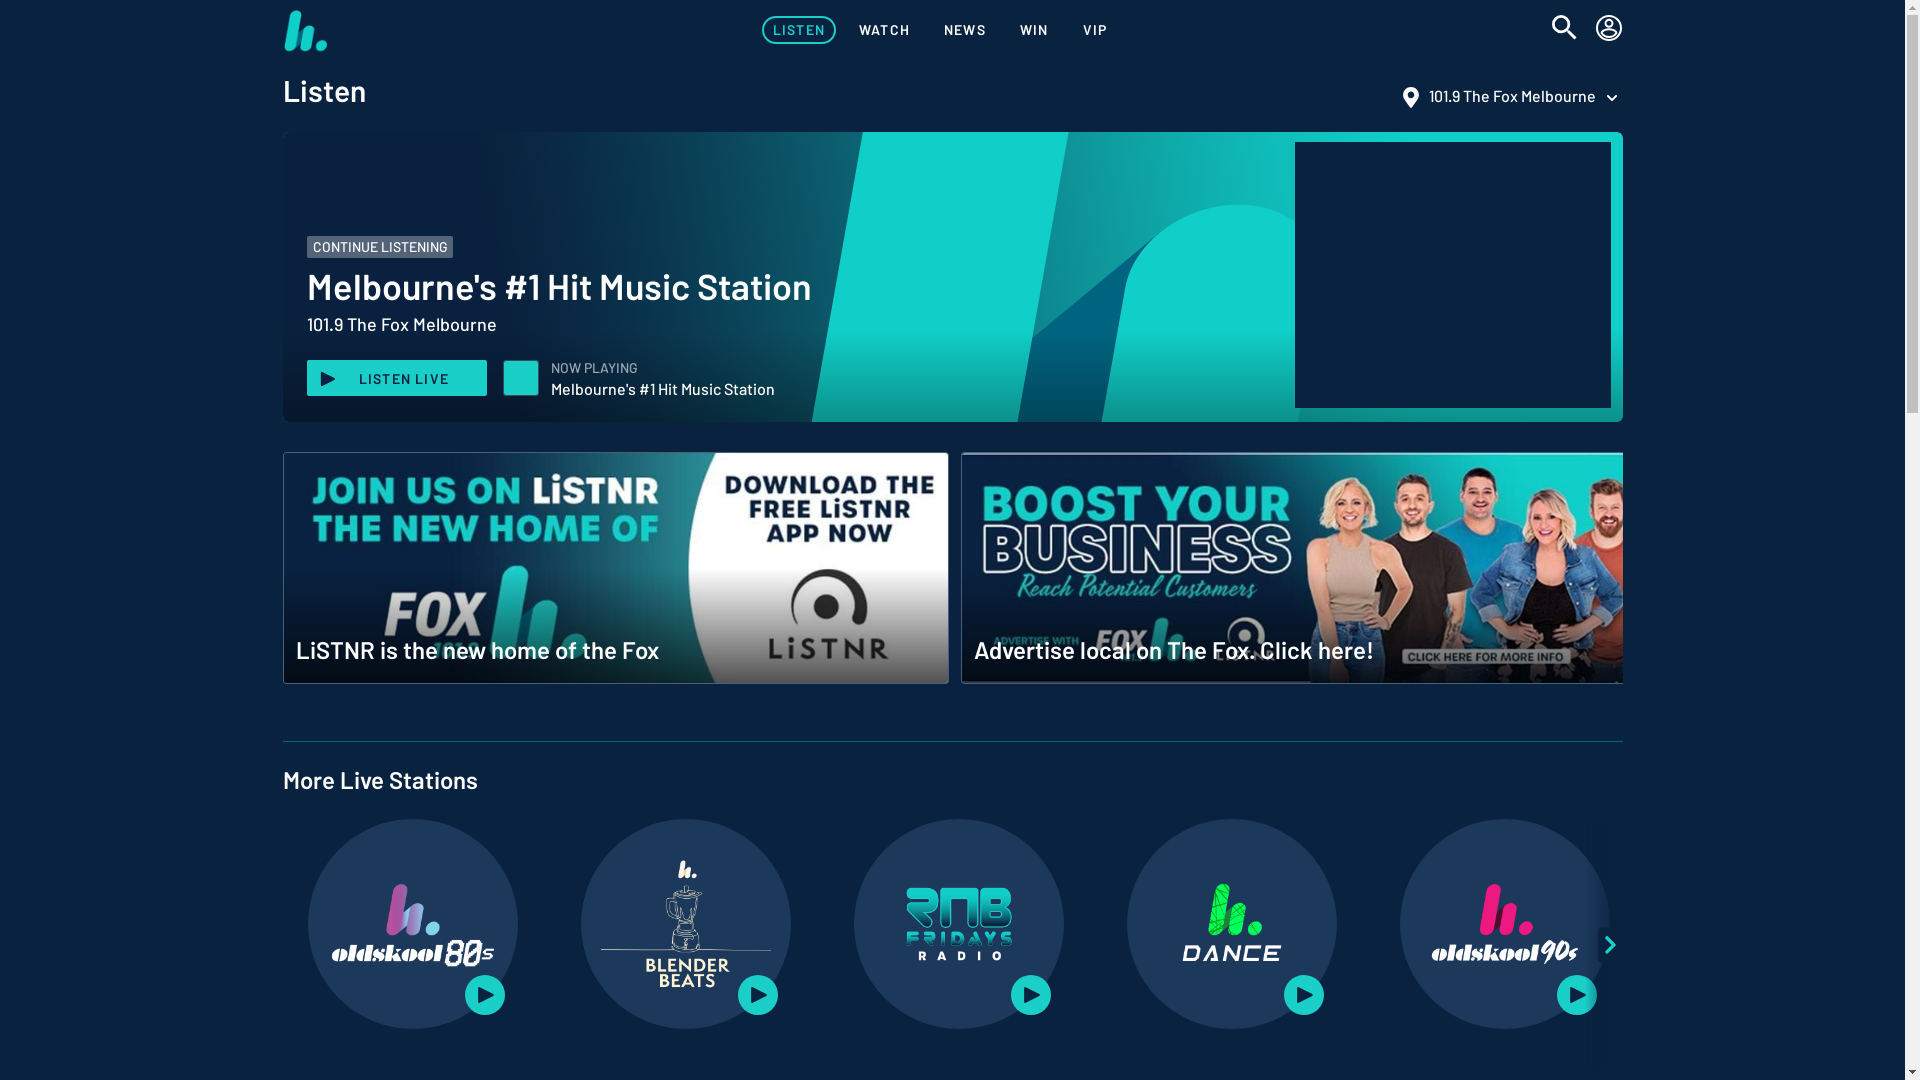  What do you see at coordinates (521, 379) in the screenshot?
I see `Melbourne's #1 Hit Music Station` at bounding box center [521, 379].